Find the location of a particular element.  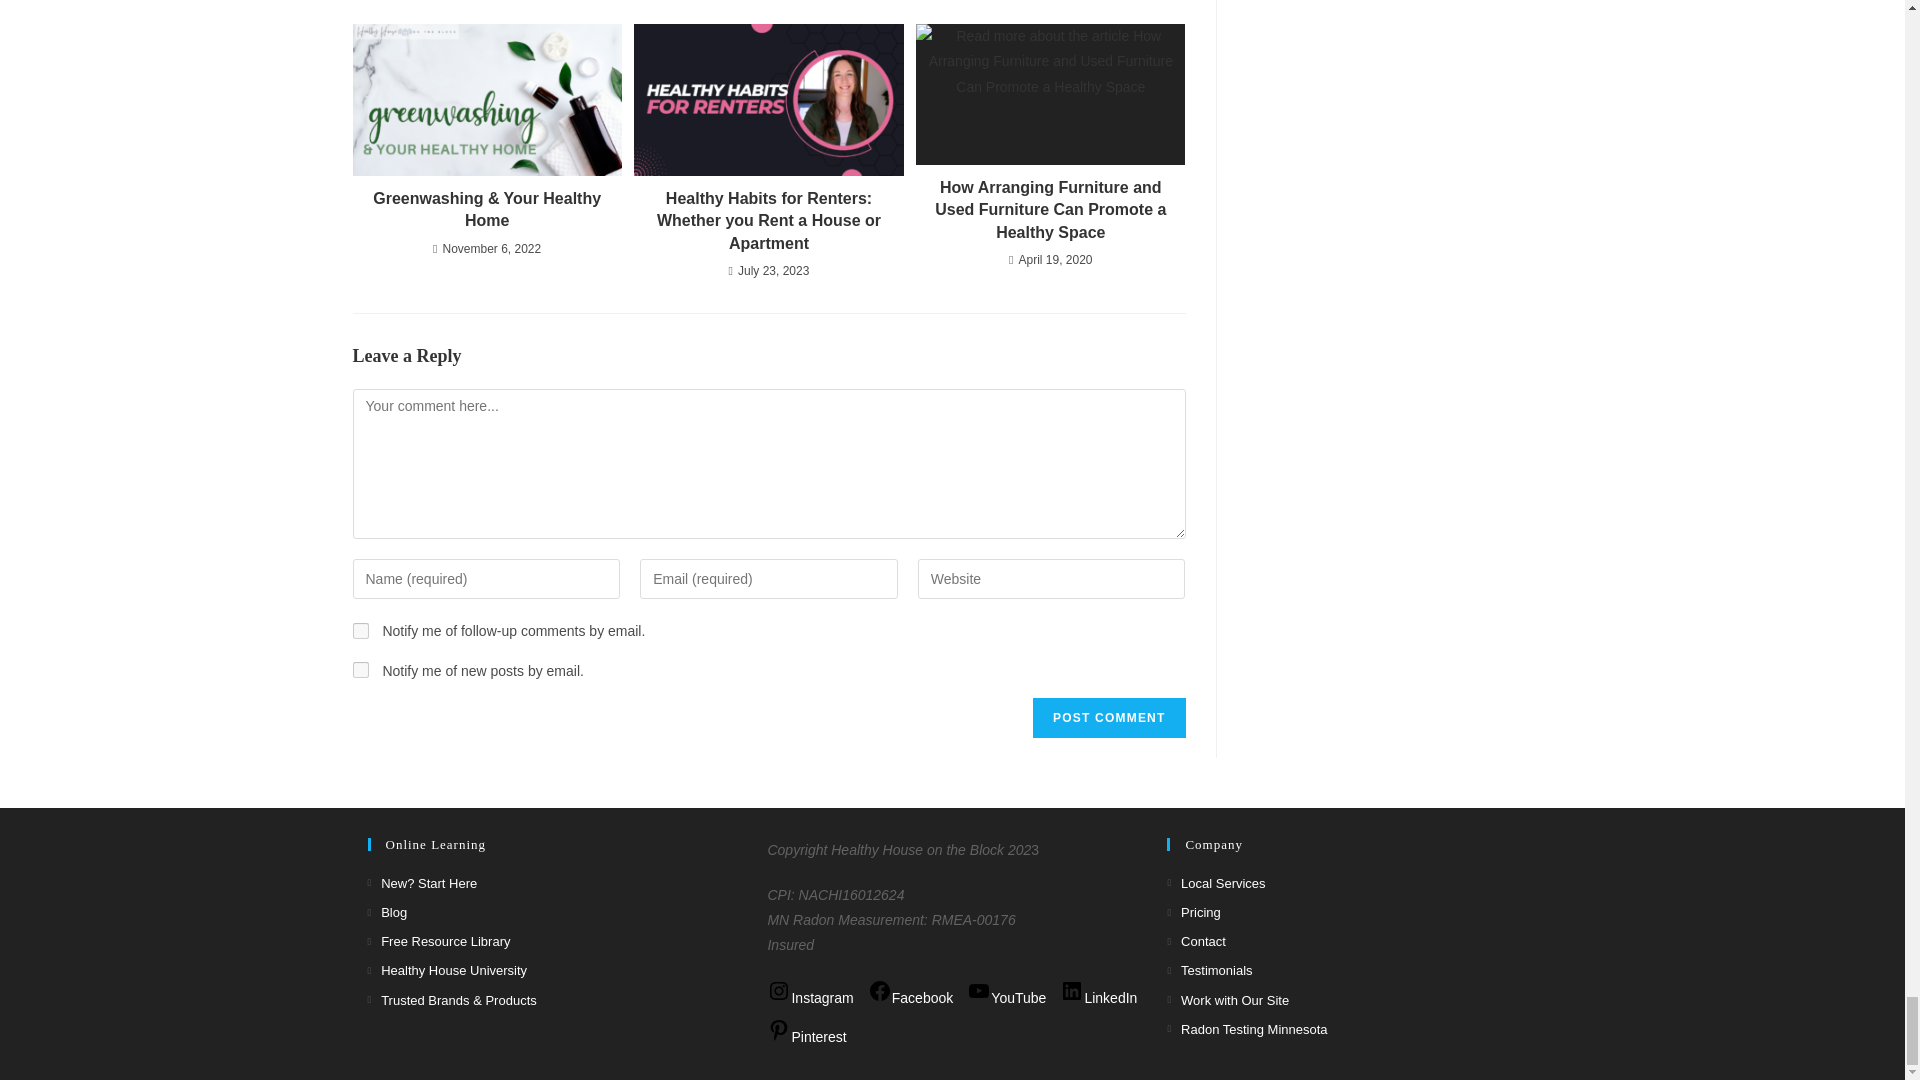

subscribe is located at coordinates (360, 631).